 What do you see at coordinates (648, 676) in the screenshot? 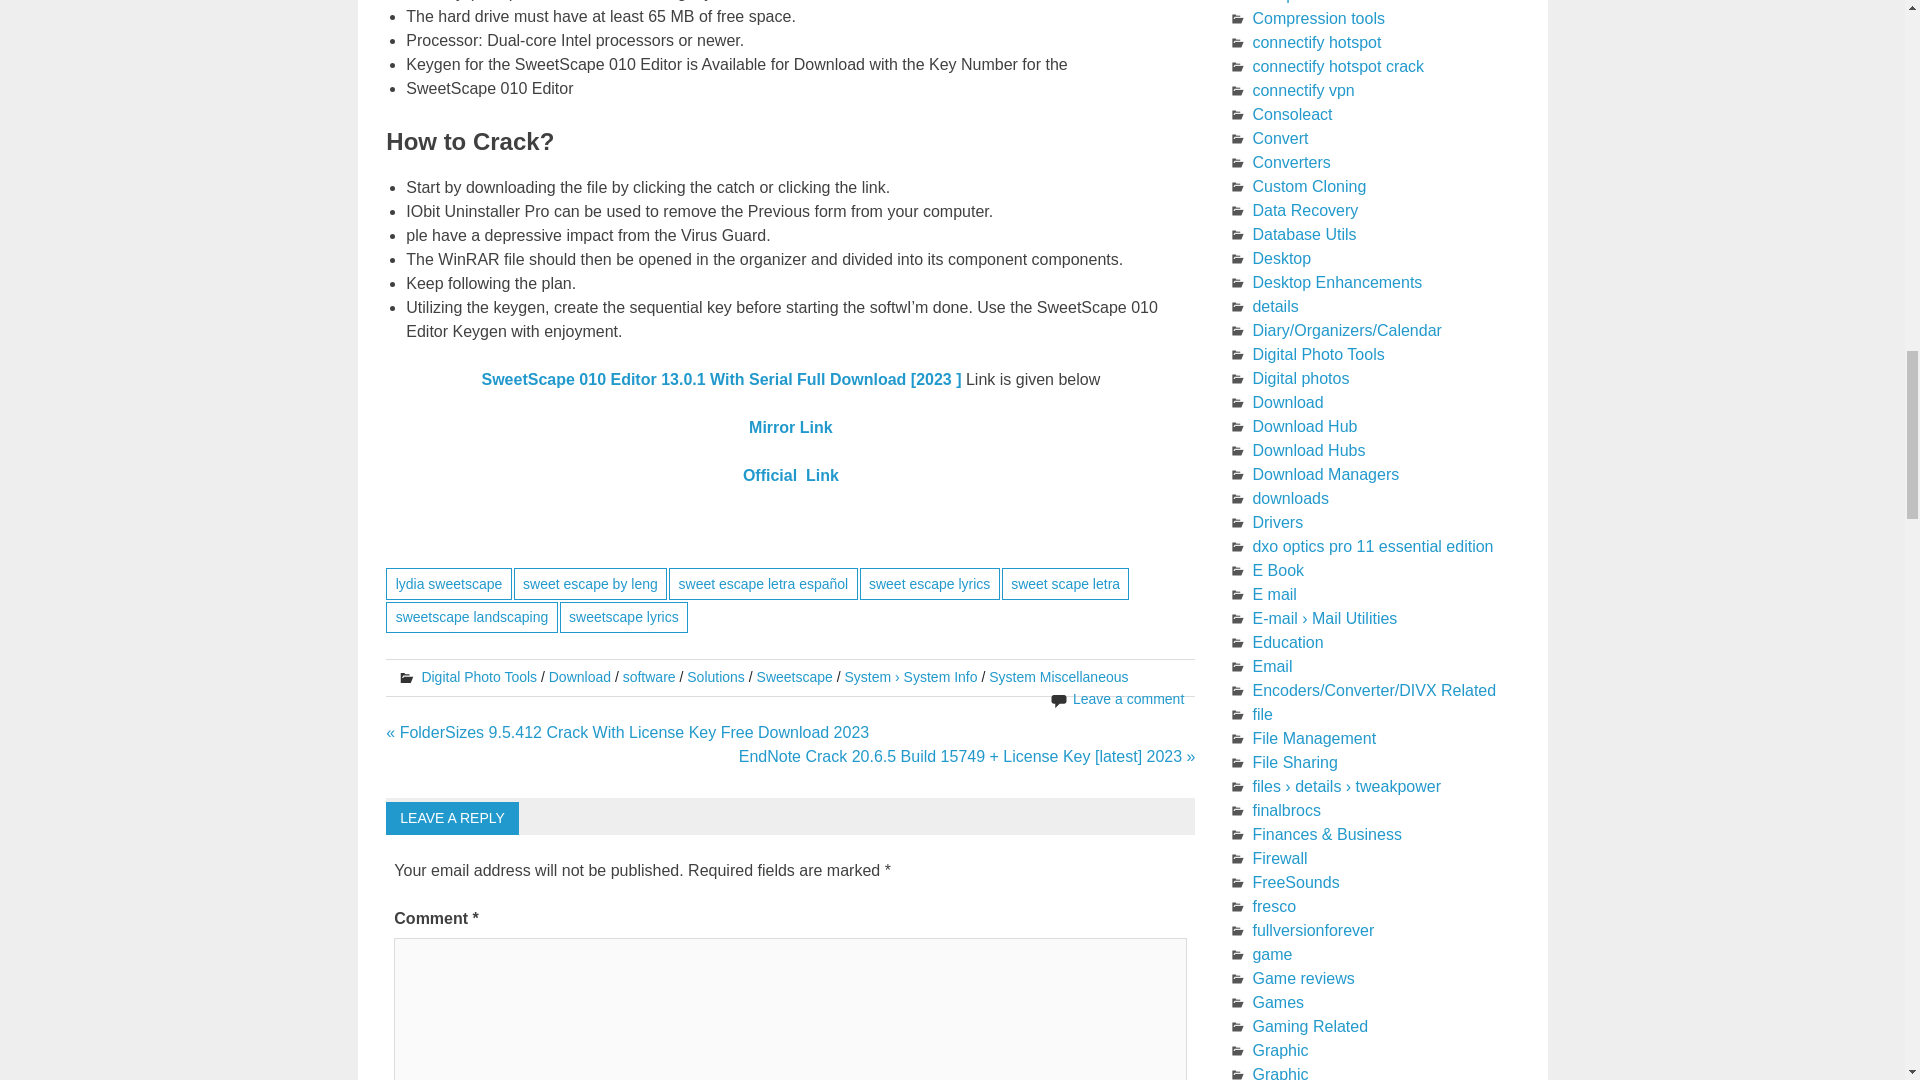
I see `software` at bounding box center [648, 676].